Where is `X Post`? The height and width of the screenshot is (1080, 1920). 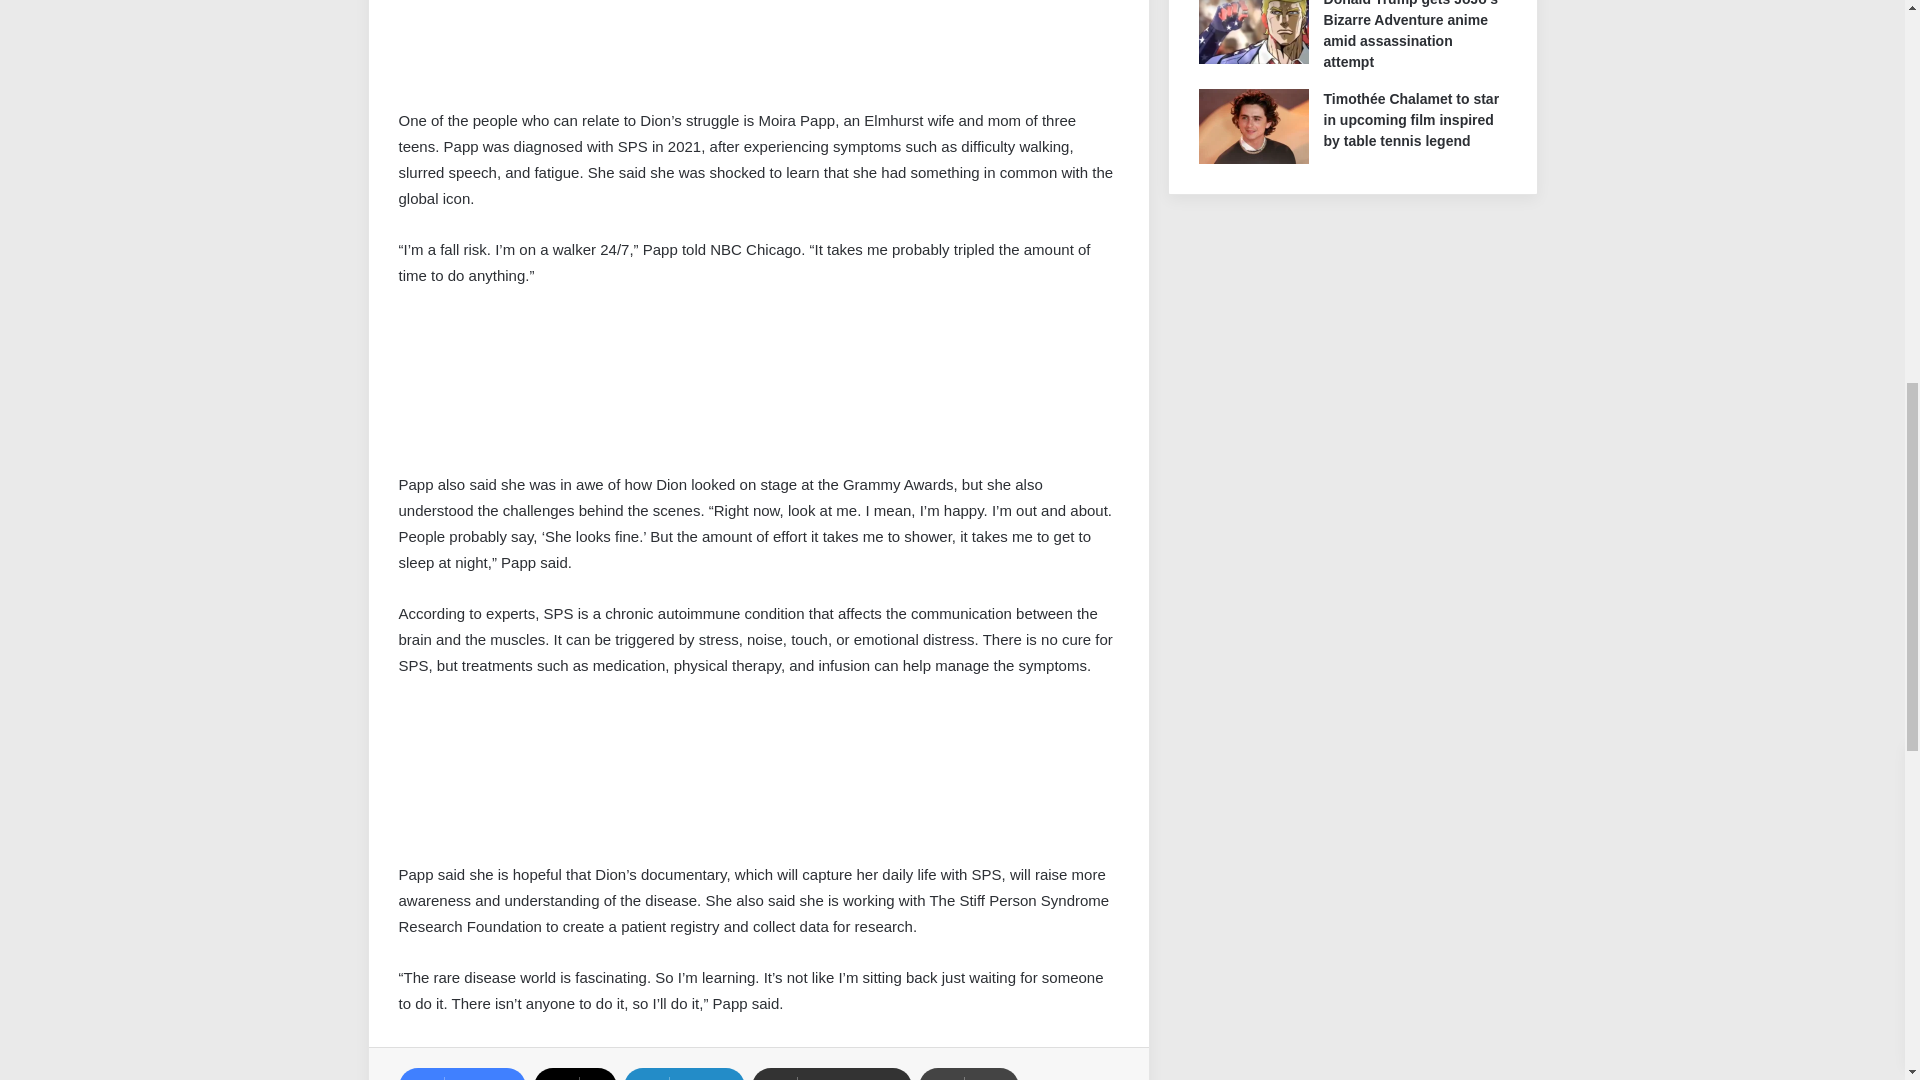 X Post is located at coordinates (548, 389).